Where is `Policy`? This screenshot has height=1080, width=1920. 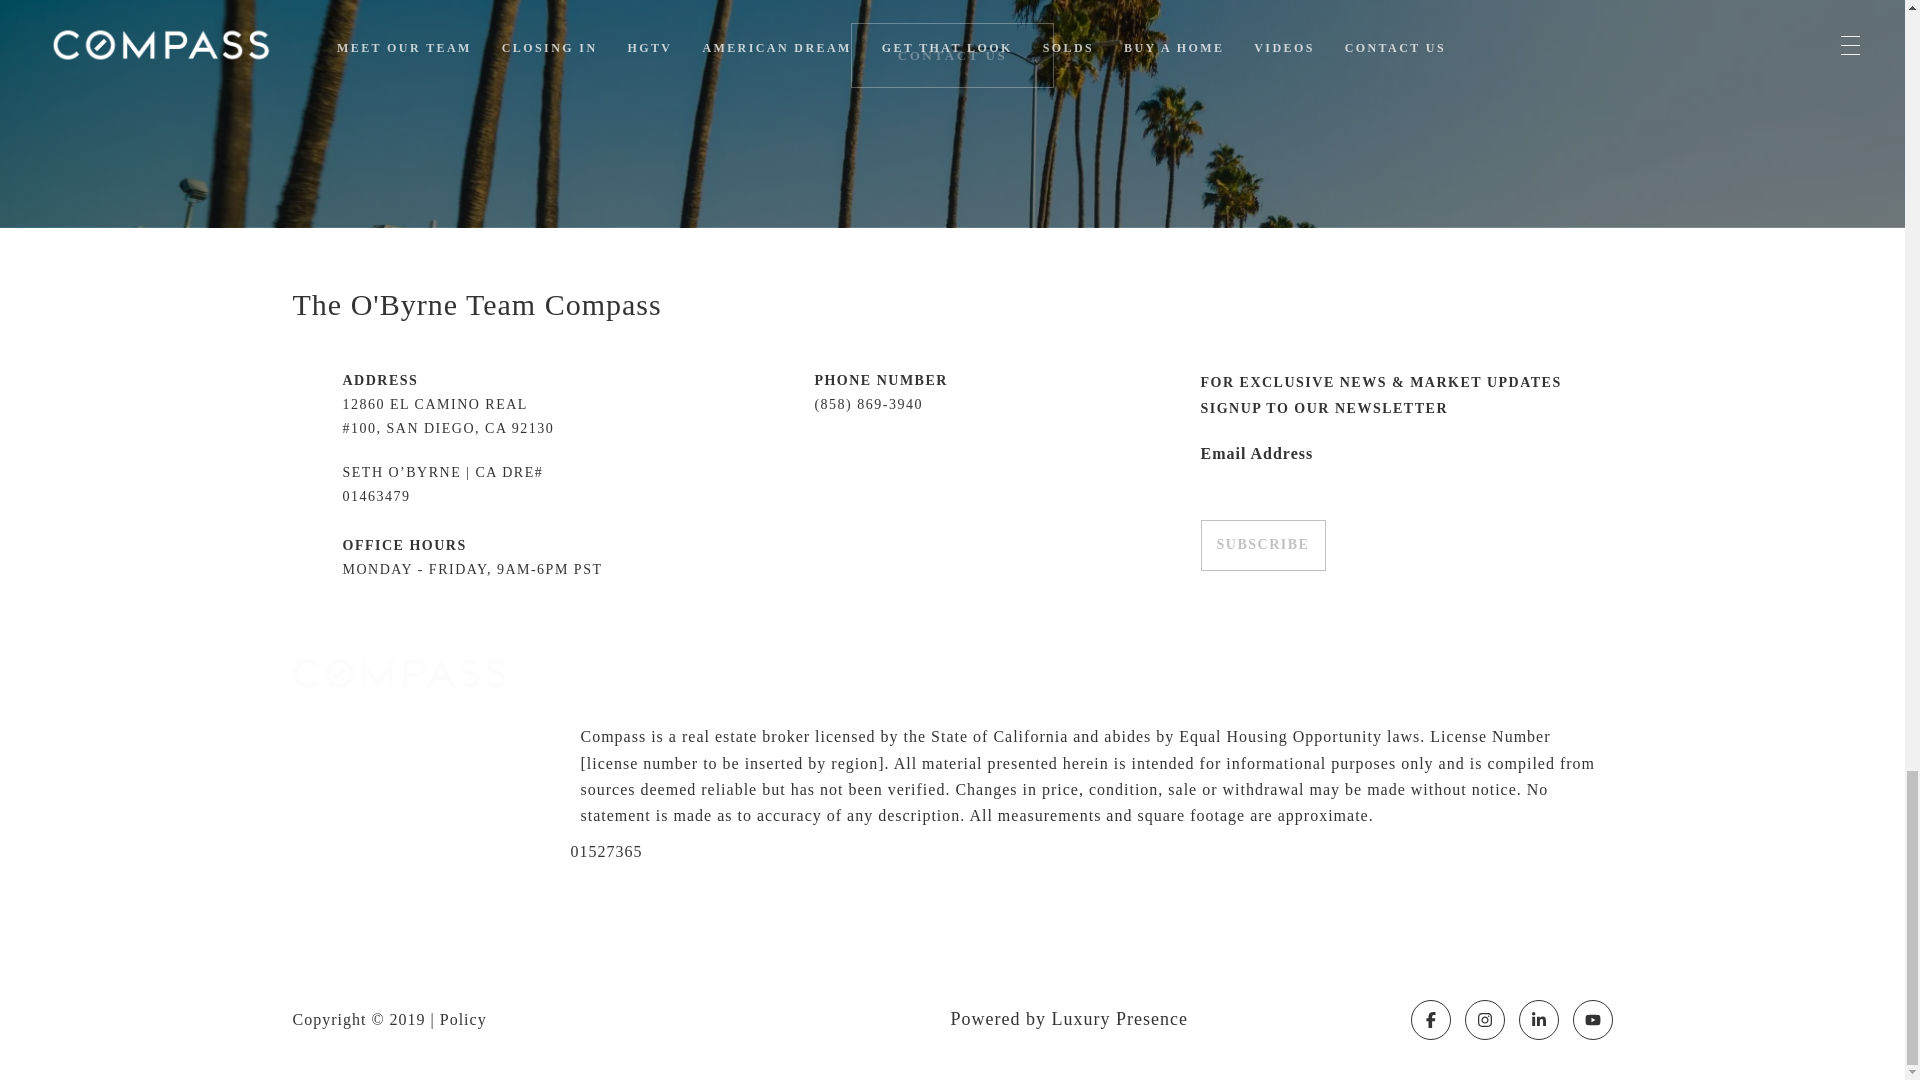 Policy is located at coordinates (463, 1019).